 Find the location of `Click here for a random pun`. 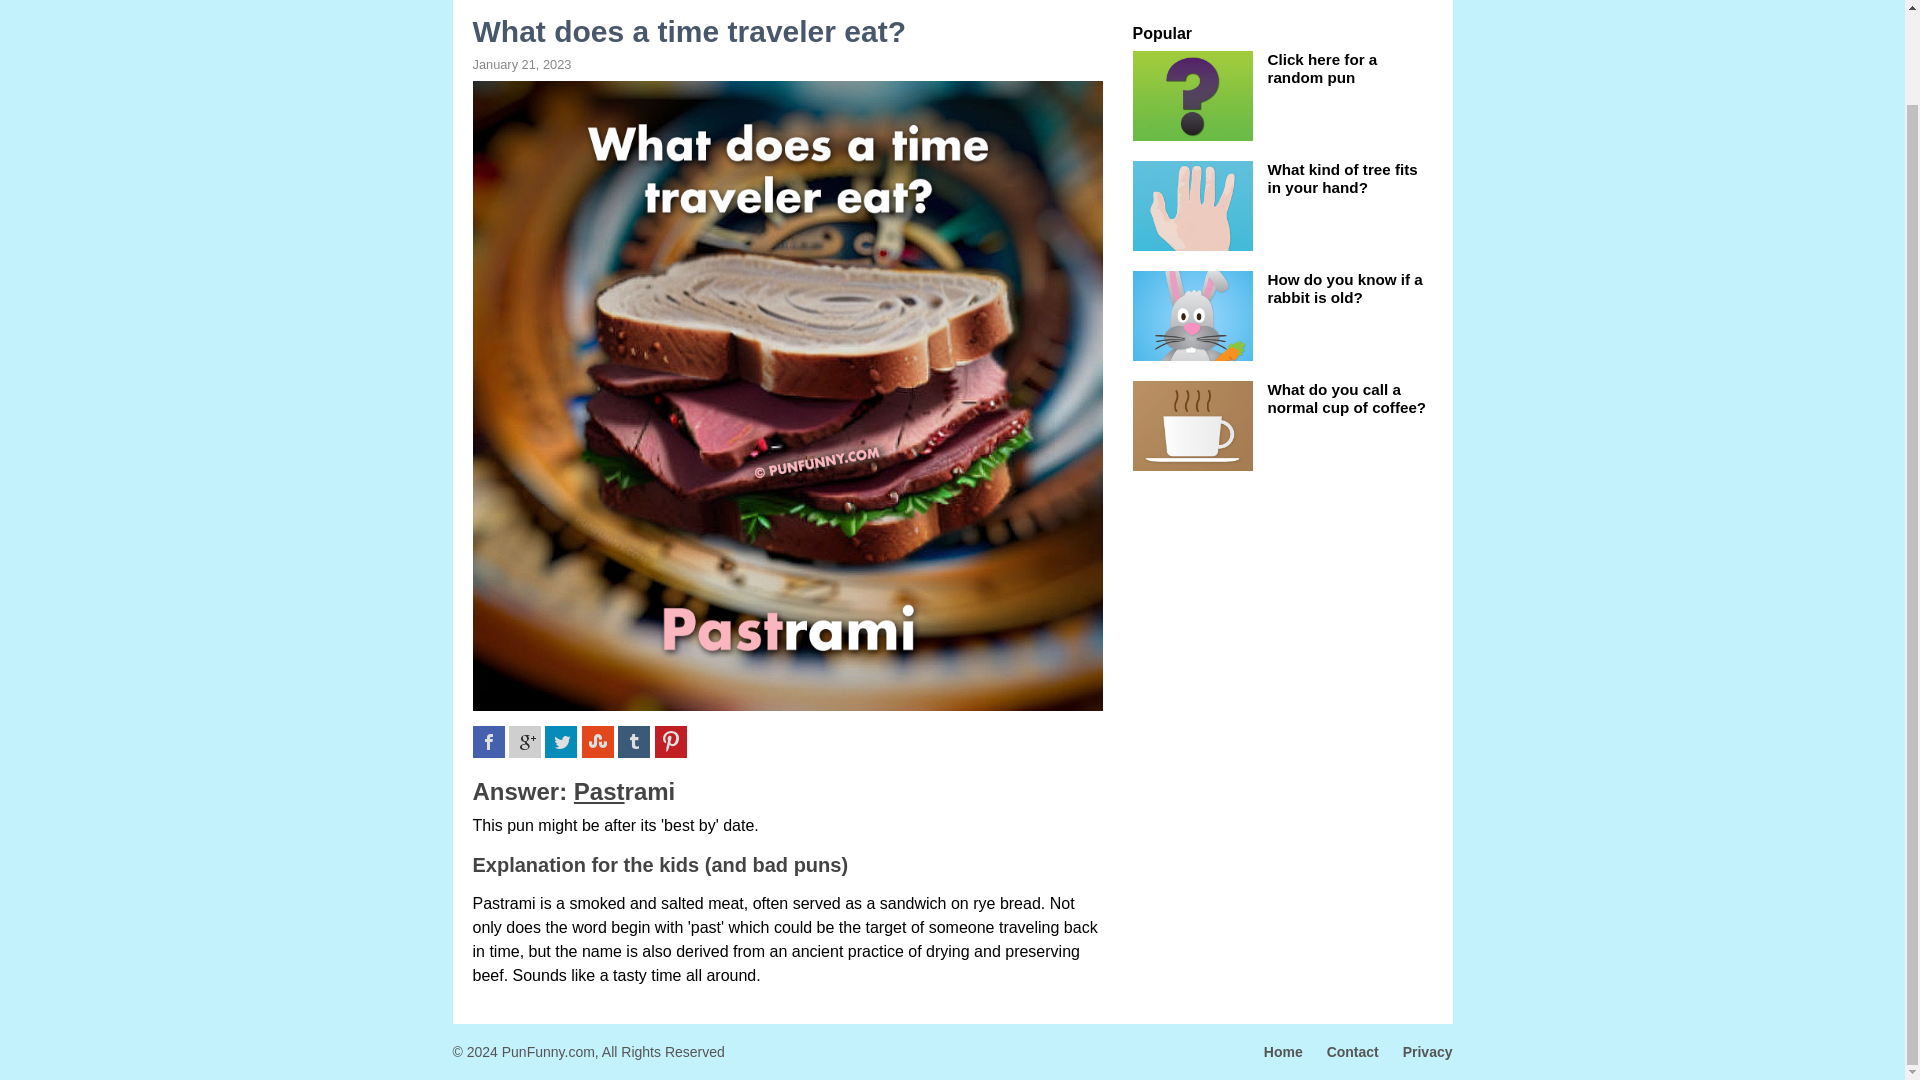

Click here for a random pun is located at coordinates (1322, 68).